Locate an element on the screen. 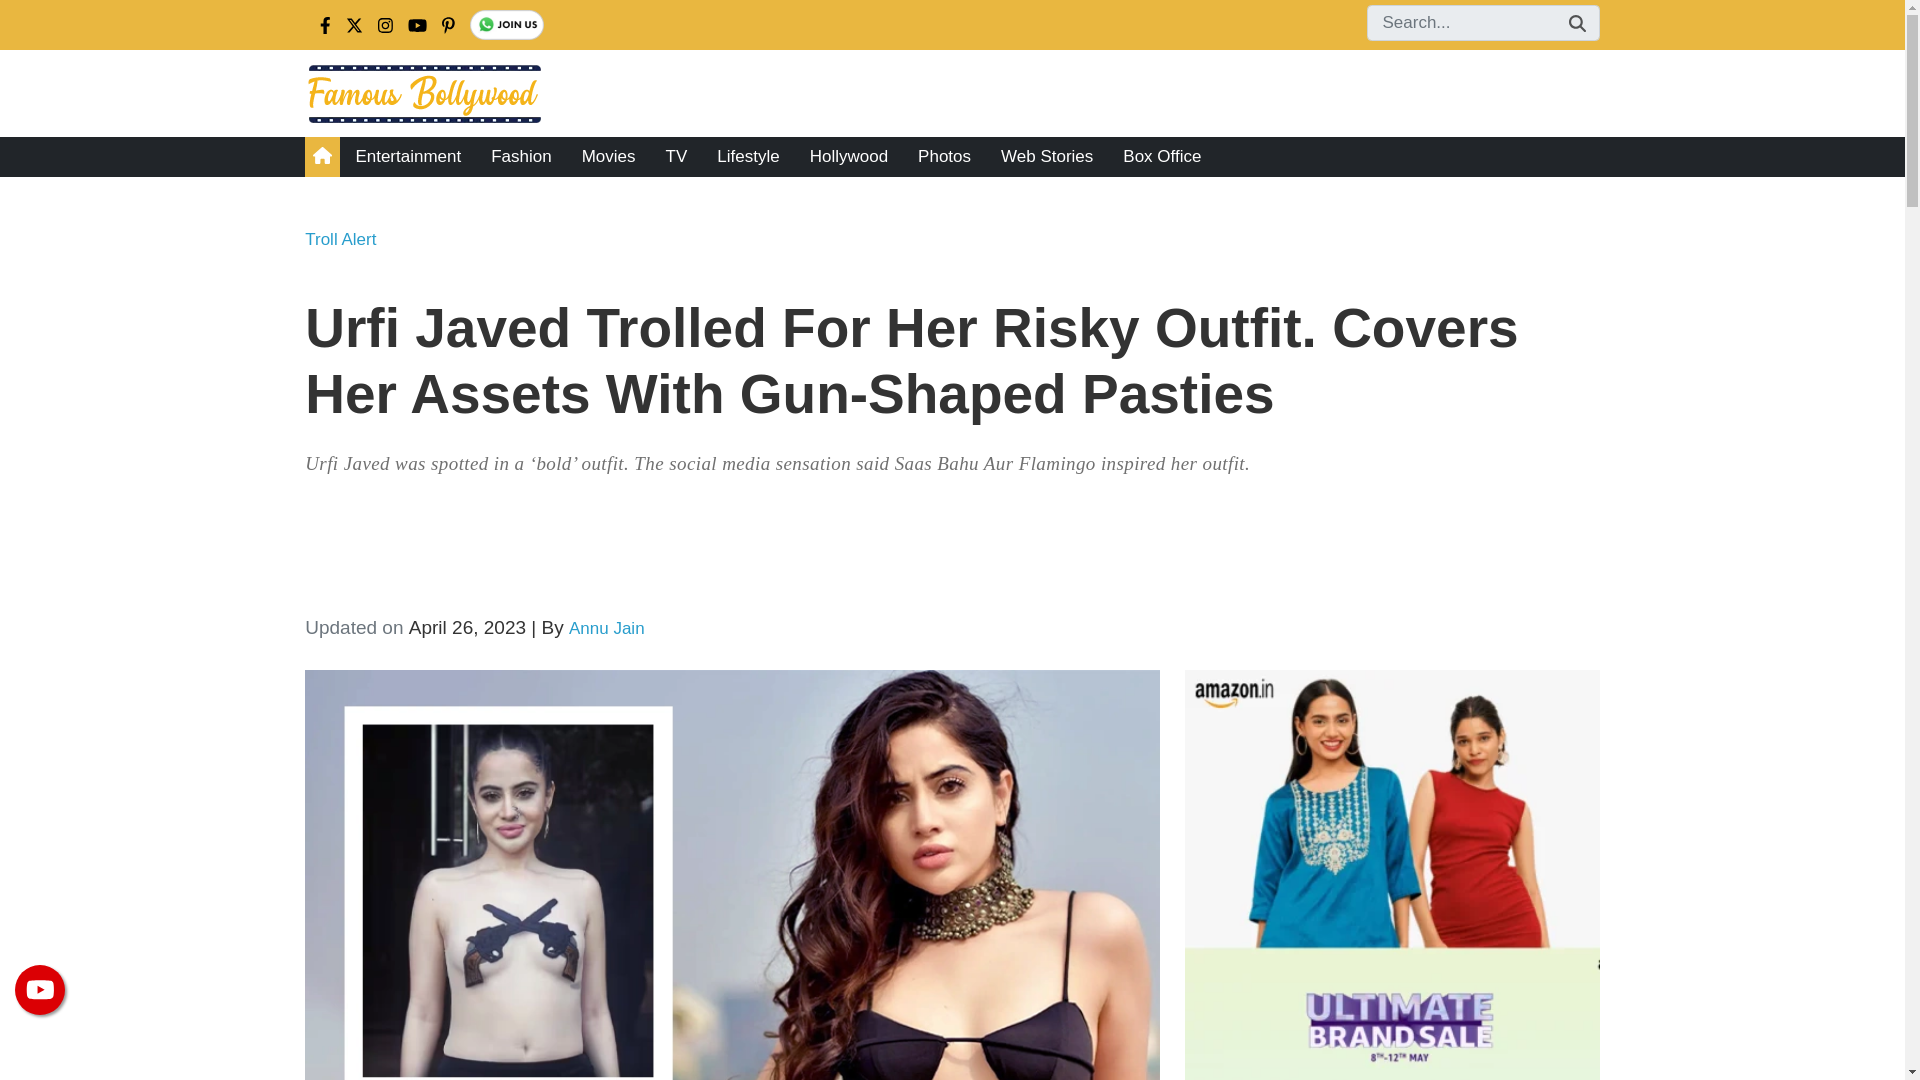 The width and height of the screenshot is (1920, 1080). Box Office is located at coordinates (1161, 157).